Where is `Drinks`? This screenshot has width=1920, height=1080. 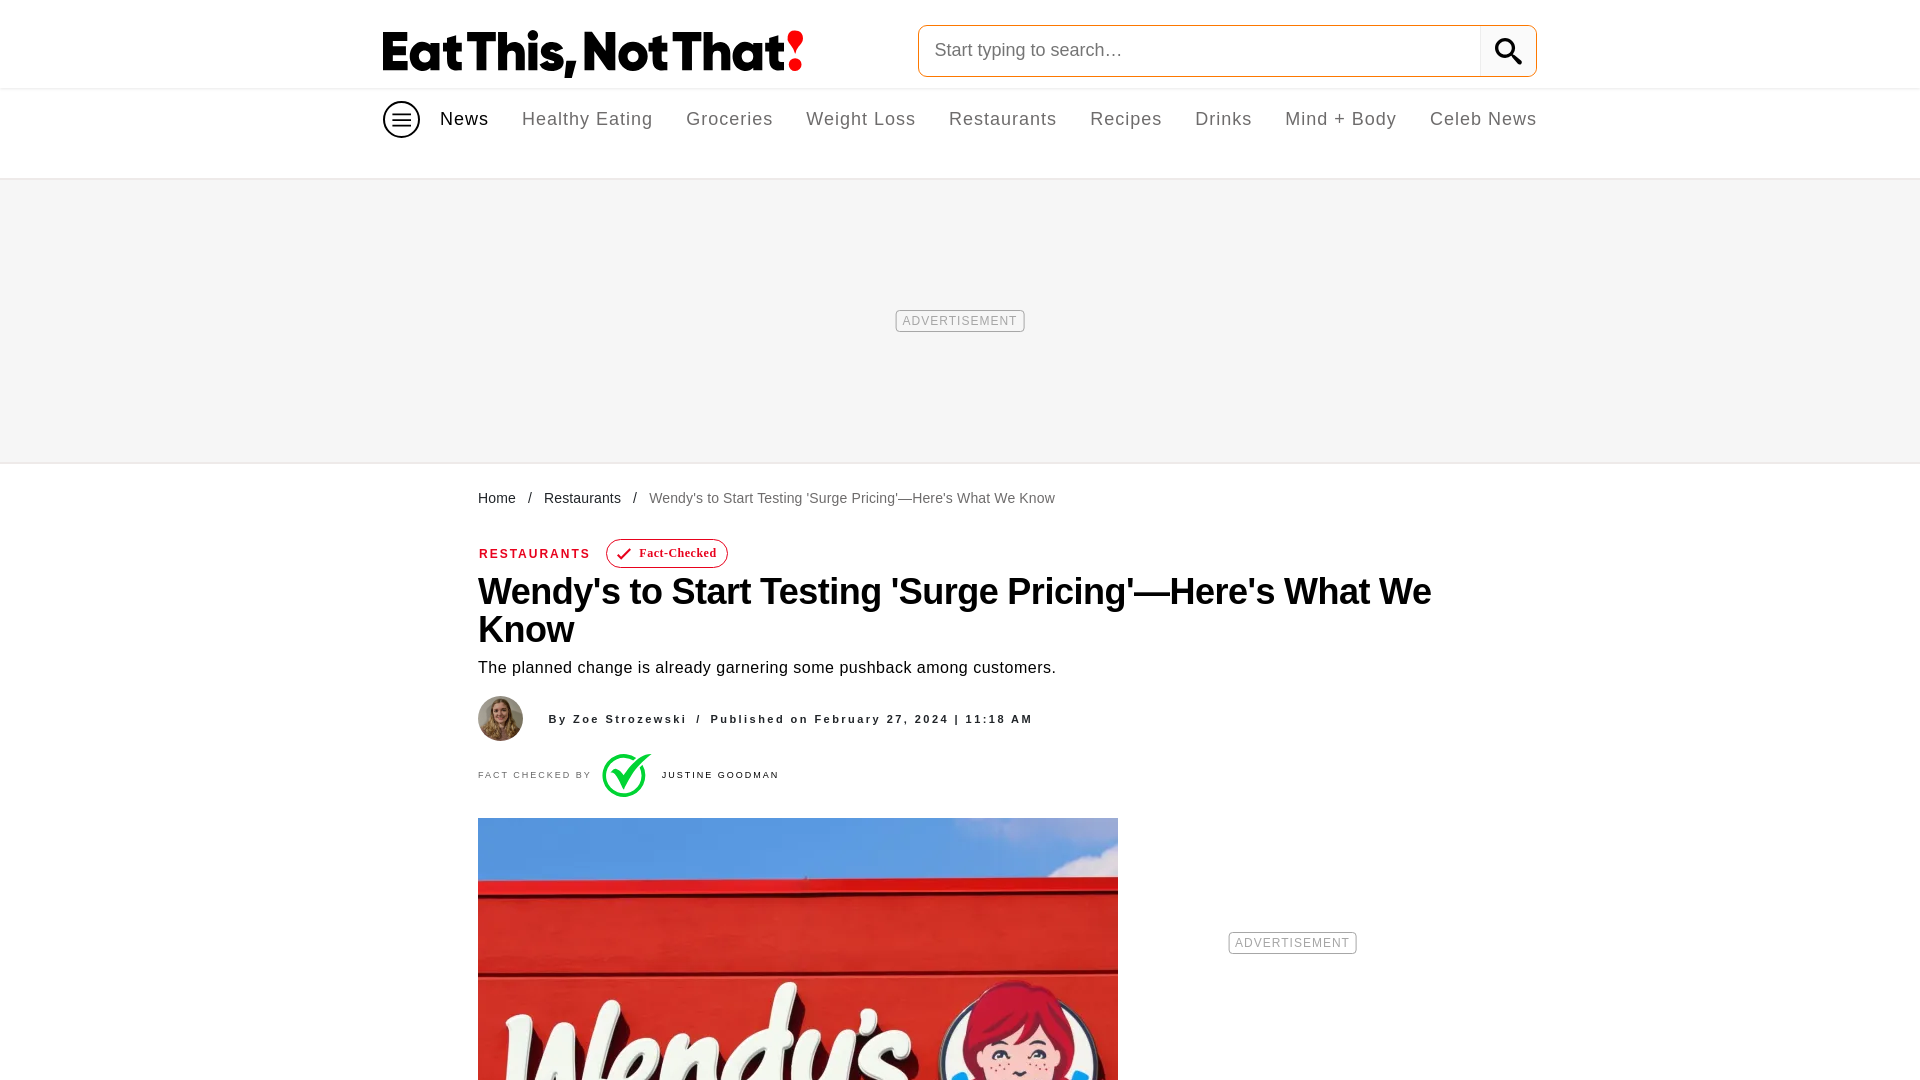 Drinks is located at coordinates (1222, 118).